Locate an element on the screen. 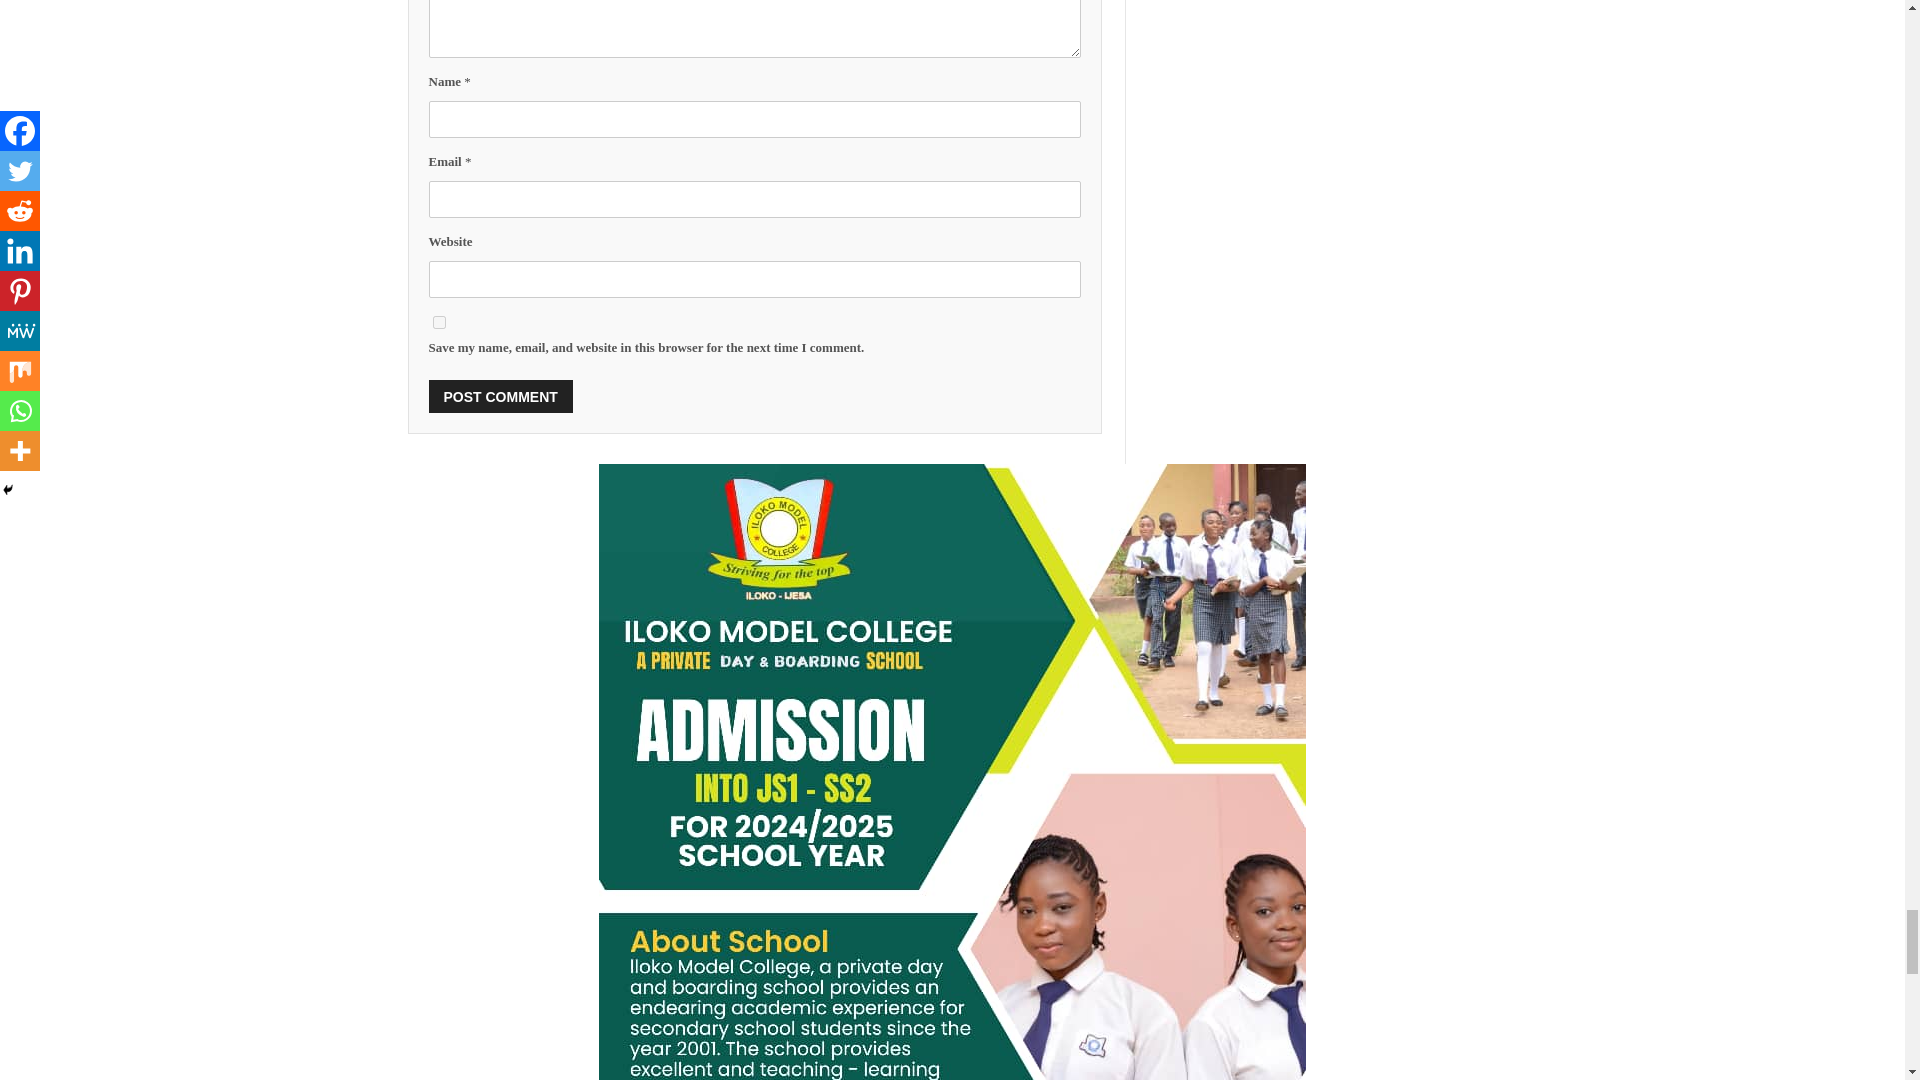 The image size is (1920, 1080). Post Comment is located at coordinates (500, 396).